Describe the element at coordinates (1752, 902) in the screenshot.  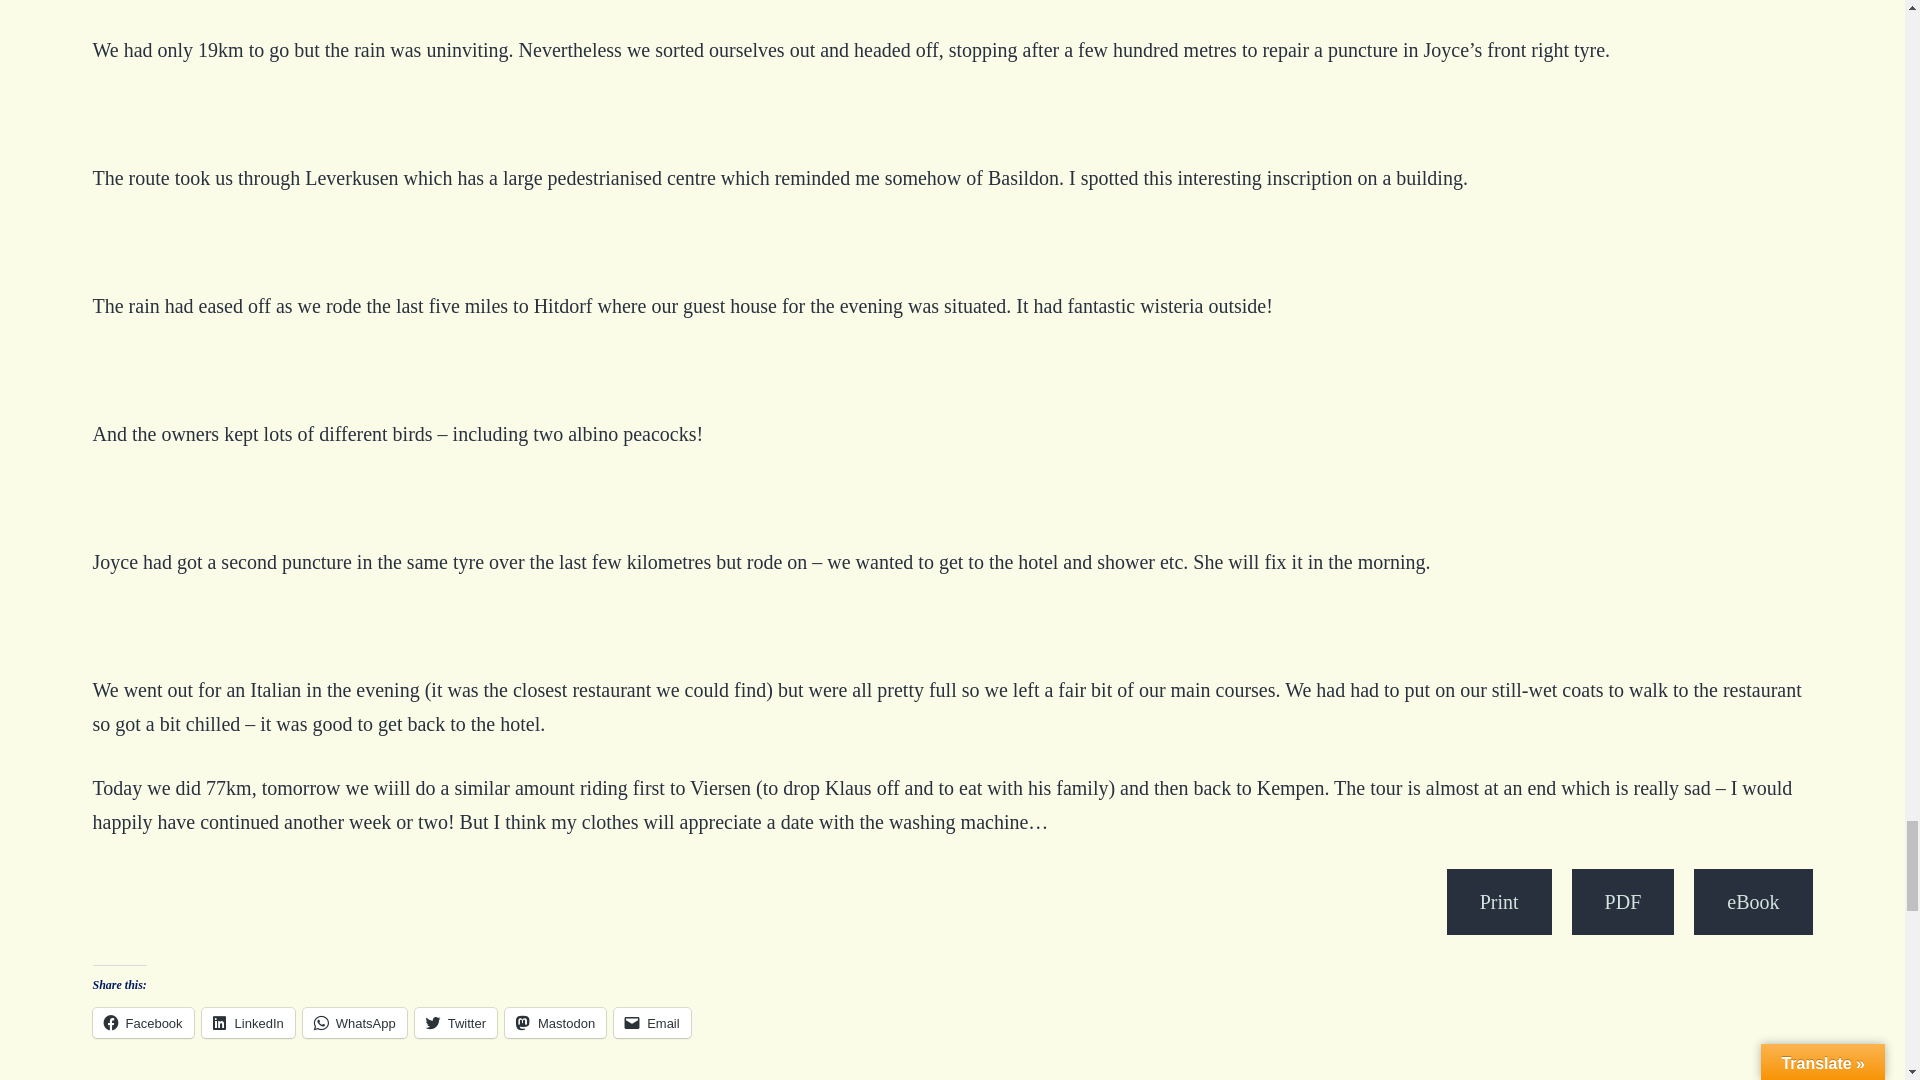
I see `eBook` at that location.